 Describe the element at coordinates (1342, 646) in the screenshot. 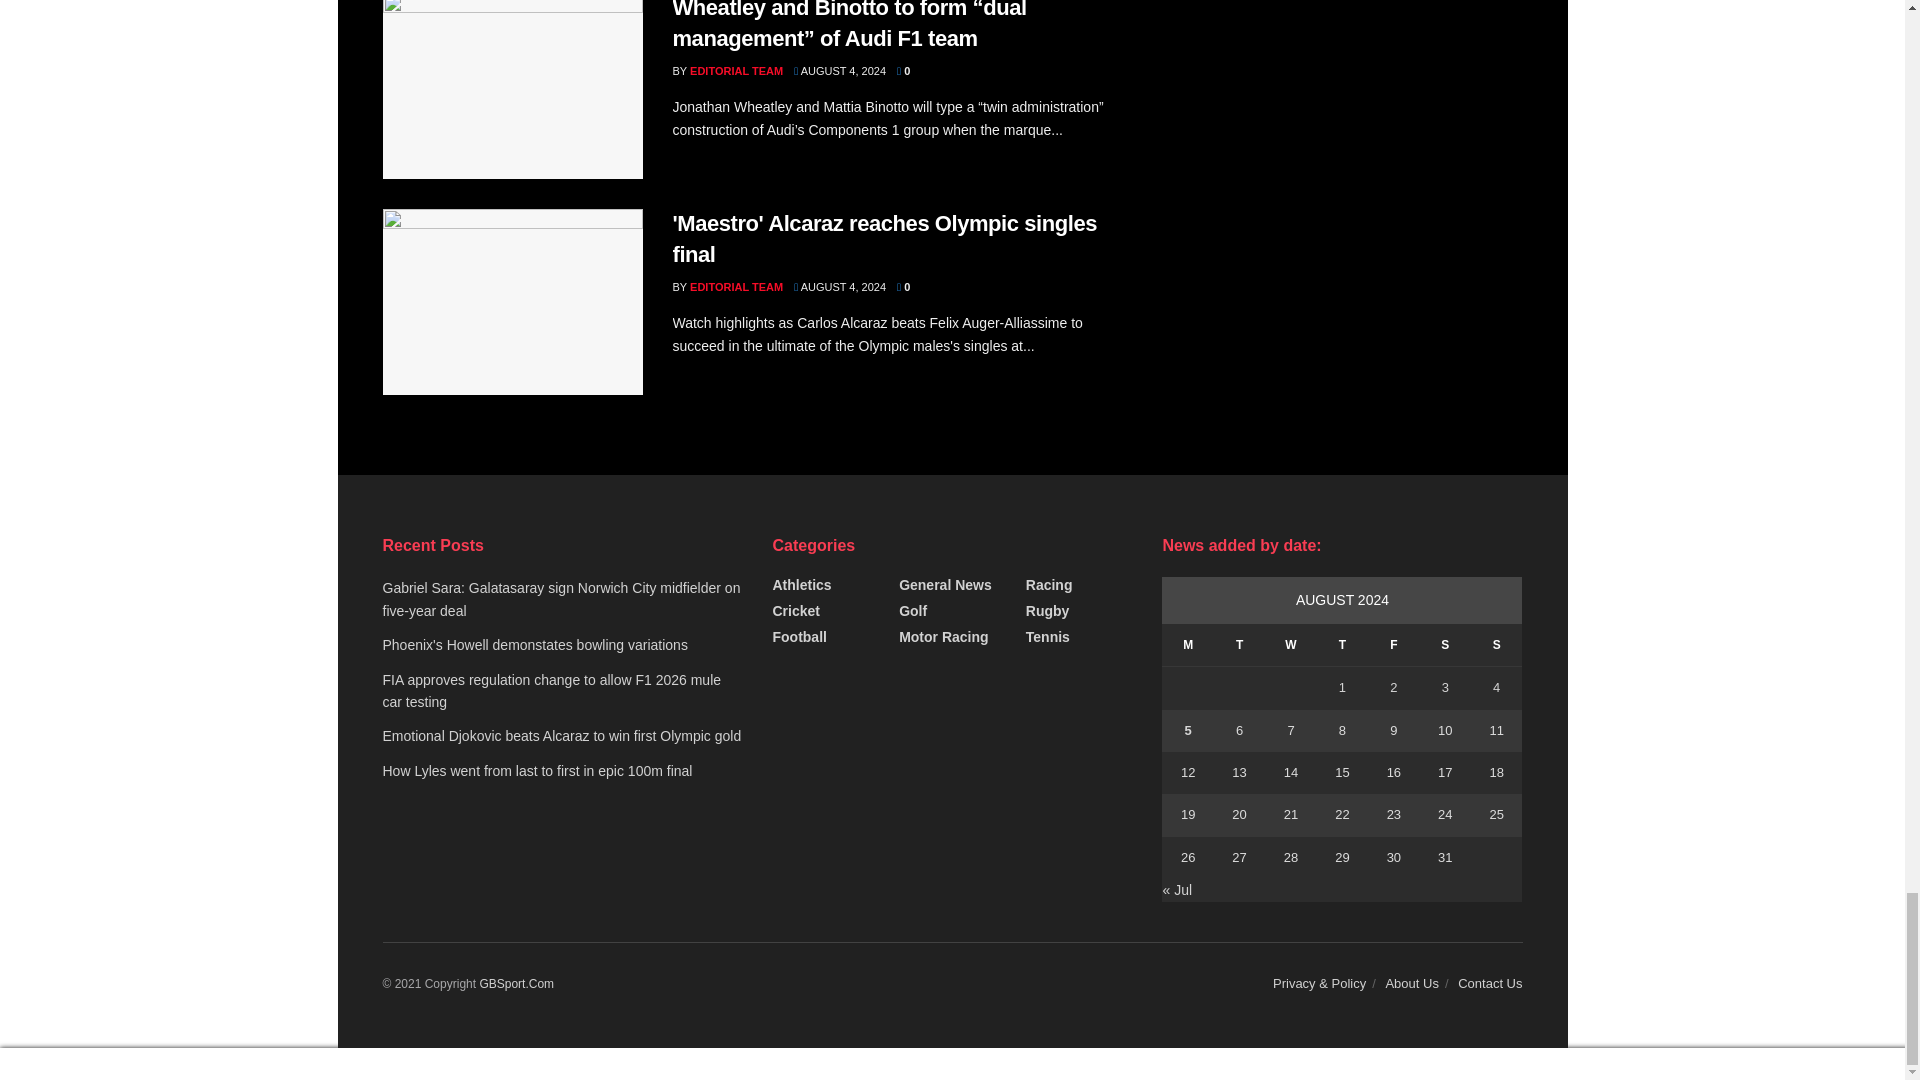

I see `Thursday` at that location.